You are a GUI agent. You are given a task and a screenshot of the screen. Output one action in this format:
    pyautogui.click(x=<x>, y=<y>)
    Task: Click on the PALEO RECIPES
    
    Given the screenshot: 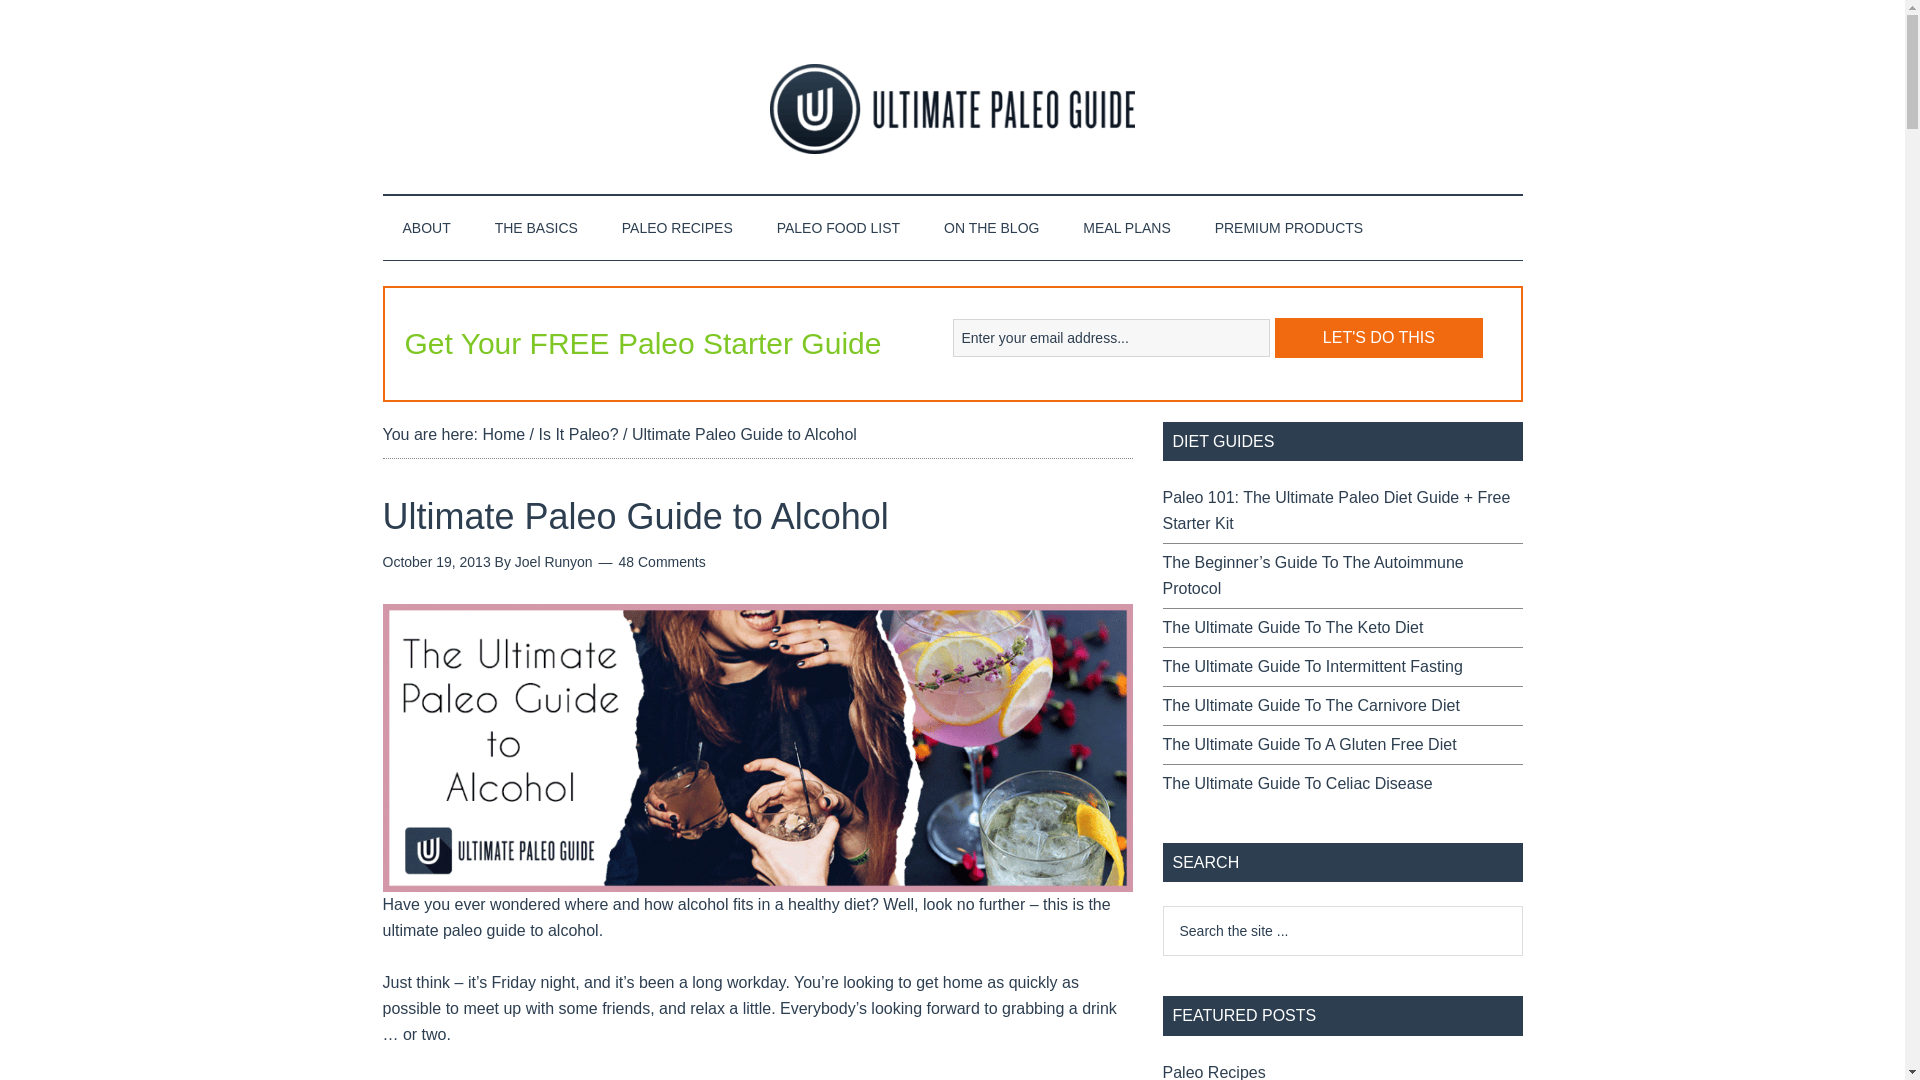 What is the action you would take?
    pyautogui.click(x=677, y=228)
    